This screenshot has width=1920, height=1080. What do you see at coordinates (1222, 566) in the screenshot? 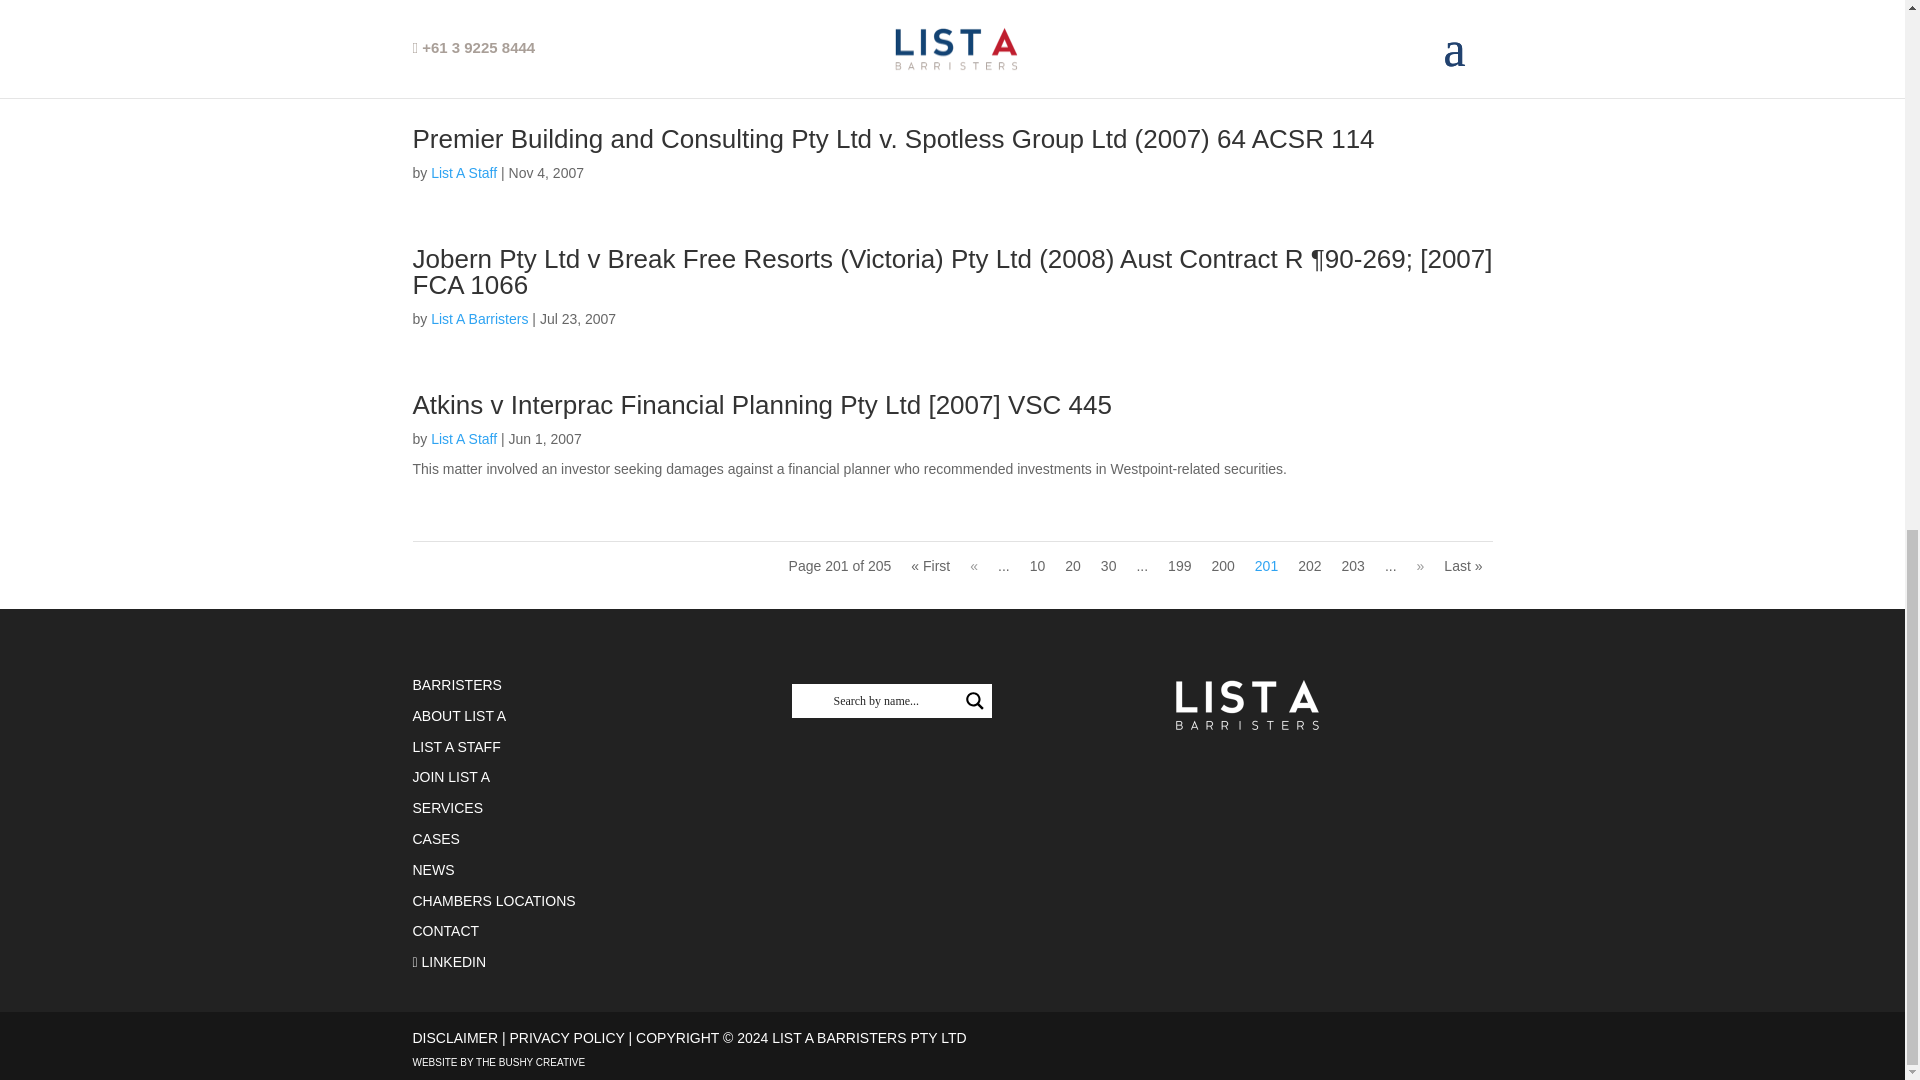
I see `Page 200` at bounding box center [1222, 566].